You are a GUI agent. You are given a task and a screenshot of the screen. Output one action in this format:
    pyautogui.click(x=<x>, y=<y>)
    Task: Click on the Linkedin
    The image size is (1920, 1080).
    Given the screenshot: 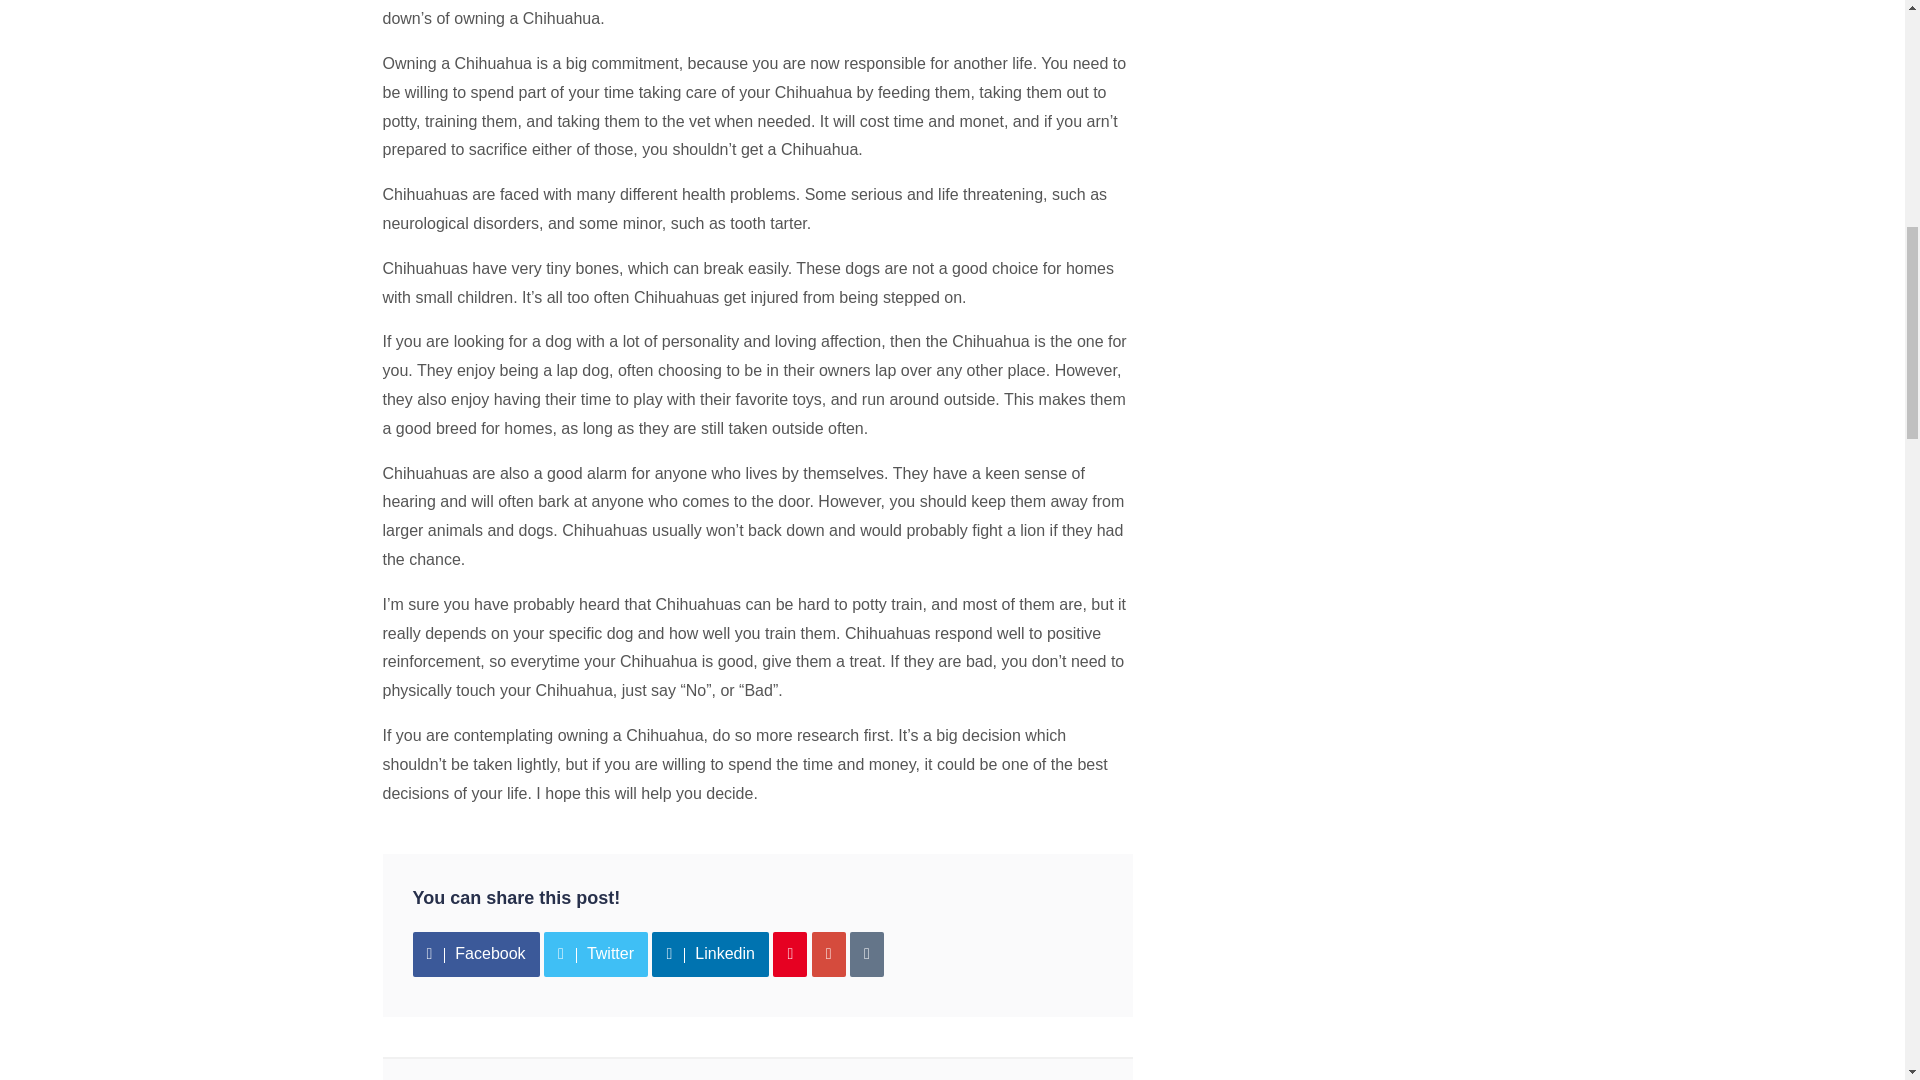 What is the action you would take?
    pyautogui.click(x=710, y=954)
    